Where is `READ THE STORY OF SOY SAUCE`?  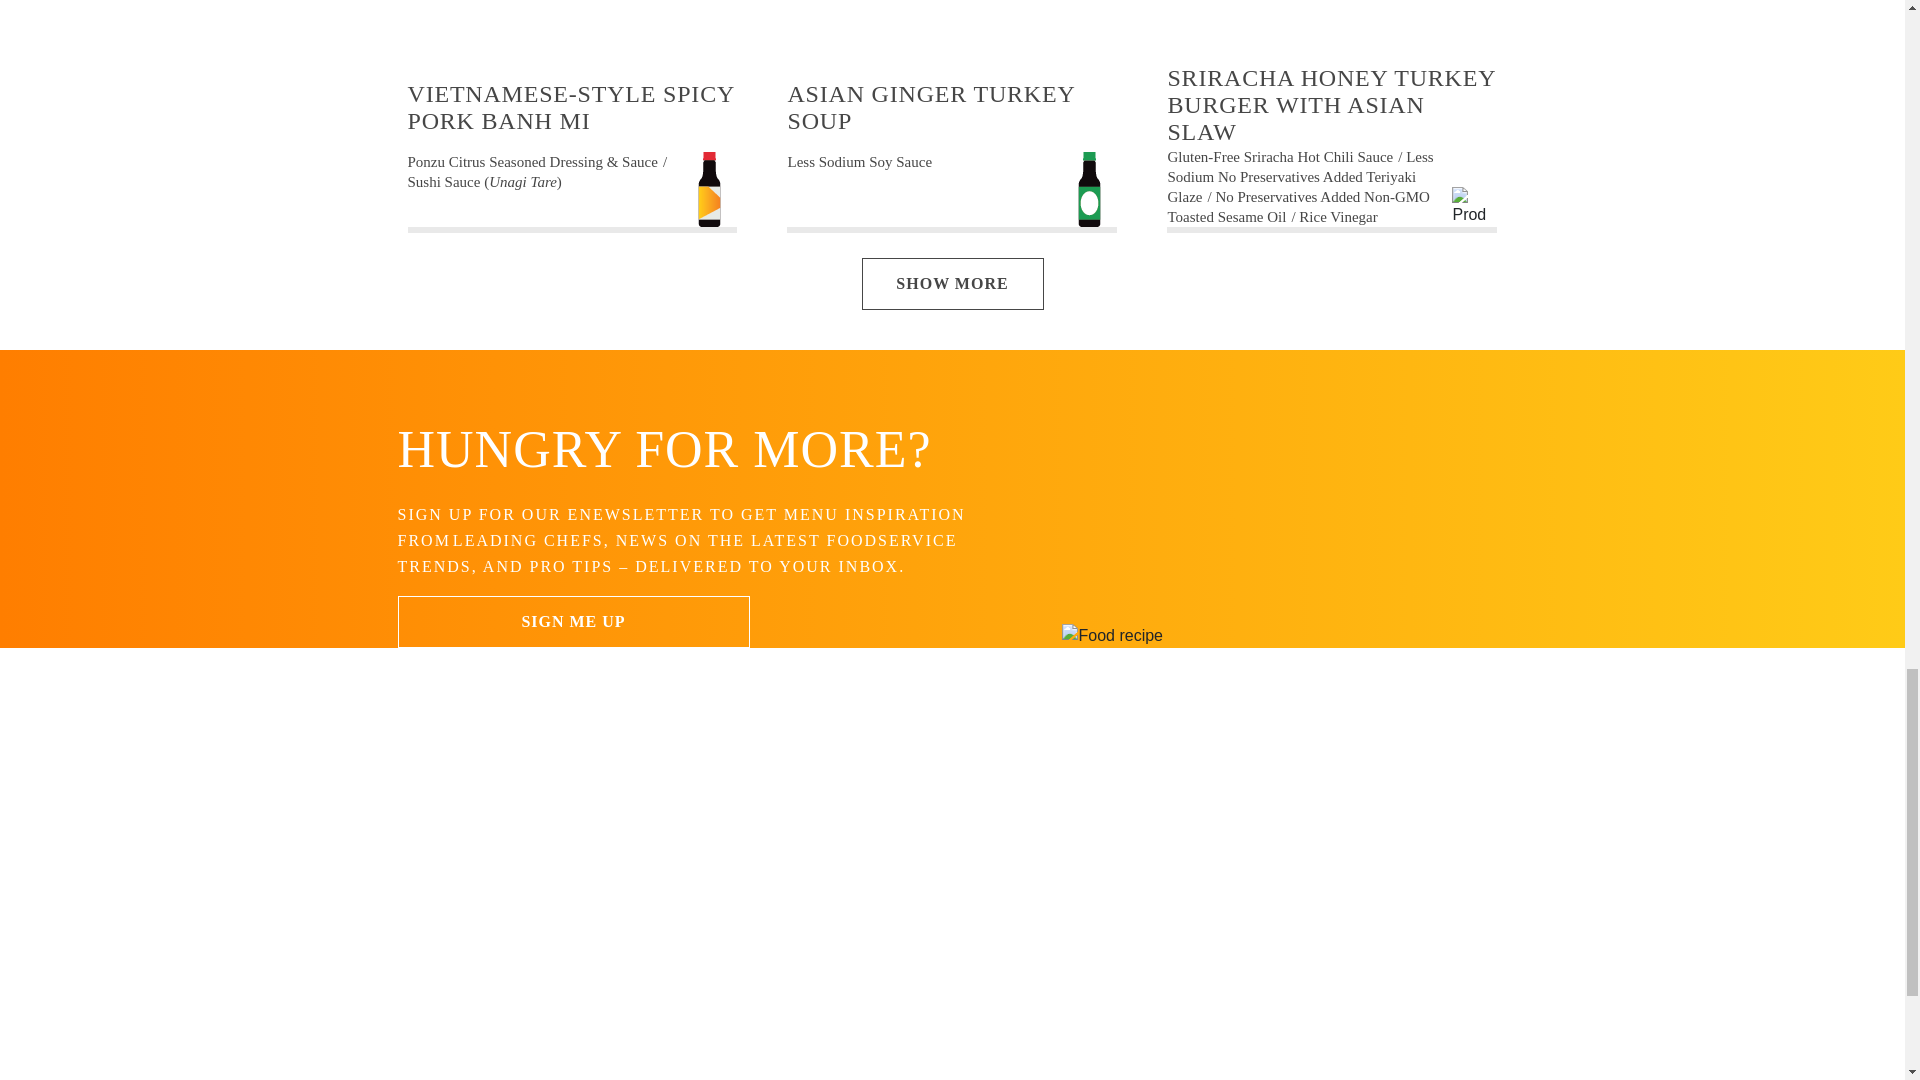
READ THE STORY OF SOY SAUCE is located at coordinates (1165, 1014).